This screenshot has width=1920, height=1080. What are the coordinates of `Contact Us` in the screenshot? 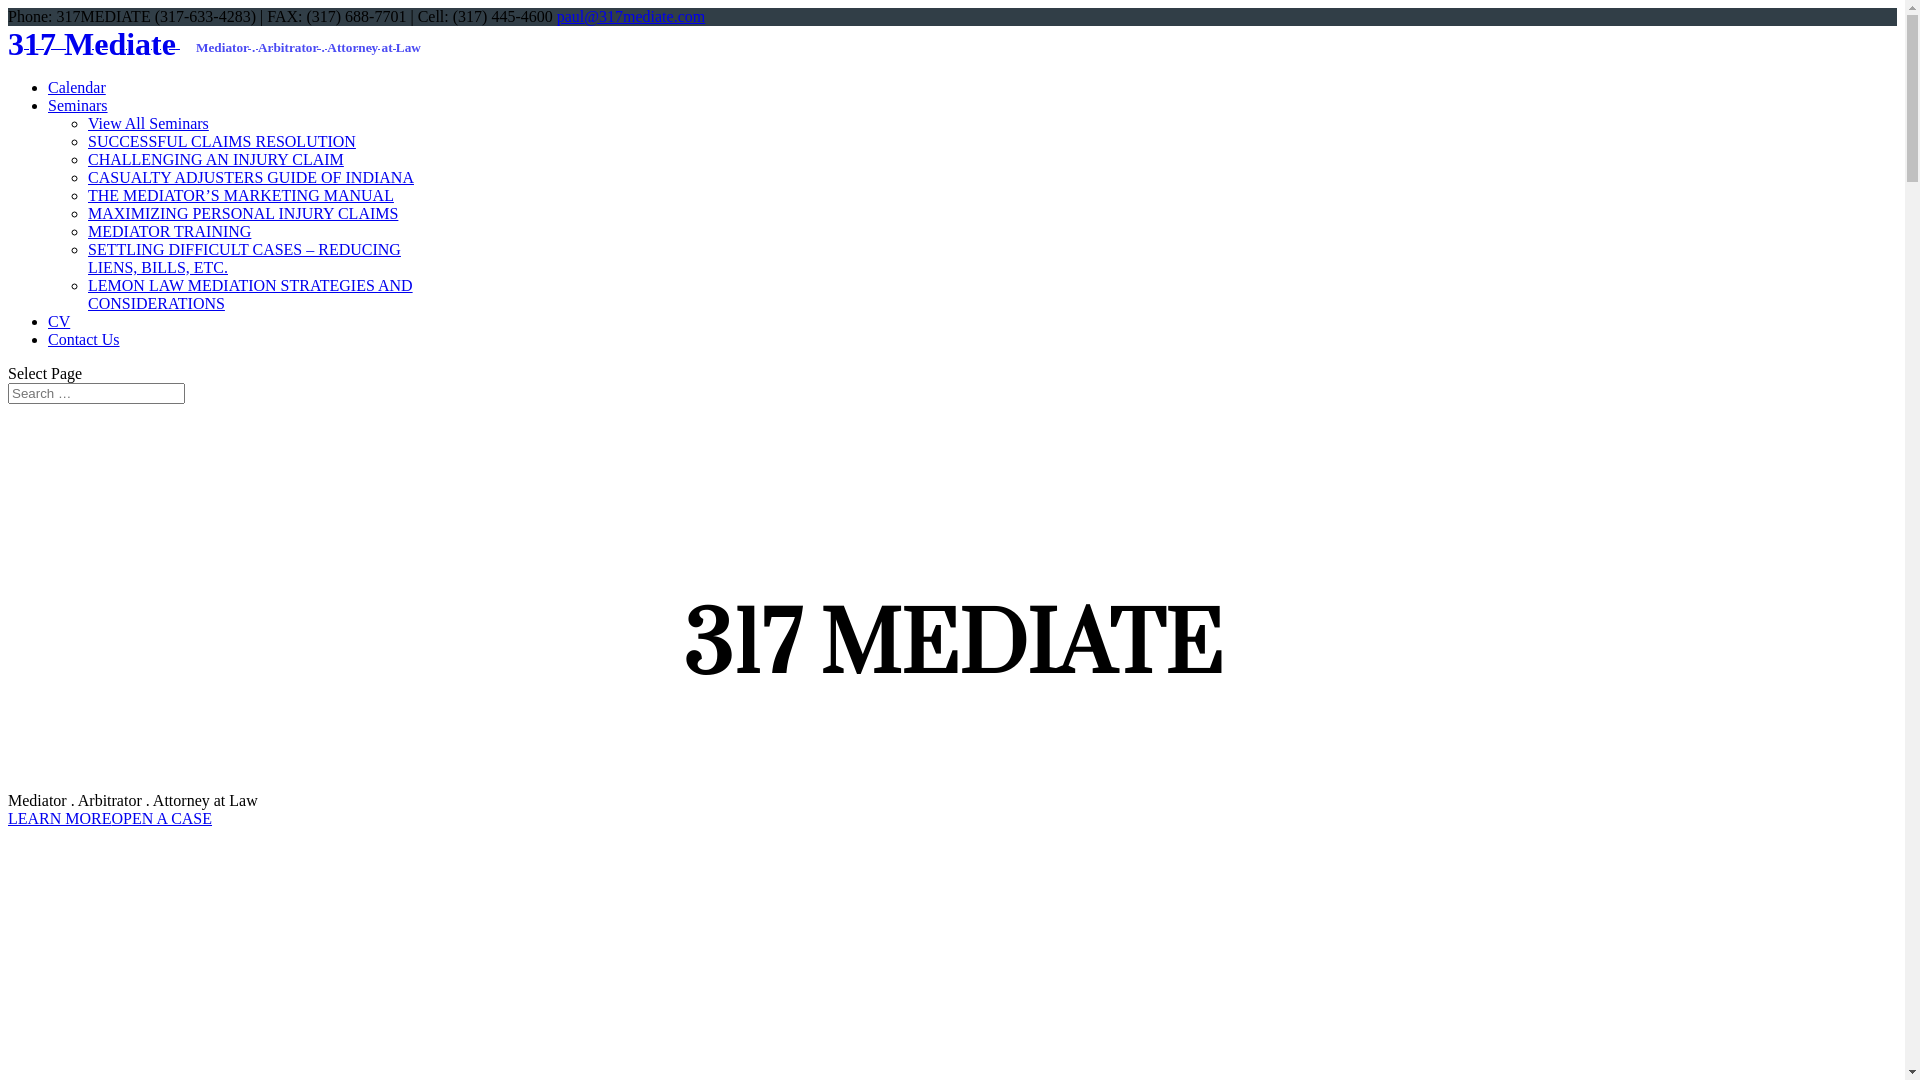 It's located at (84, 340).